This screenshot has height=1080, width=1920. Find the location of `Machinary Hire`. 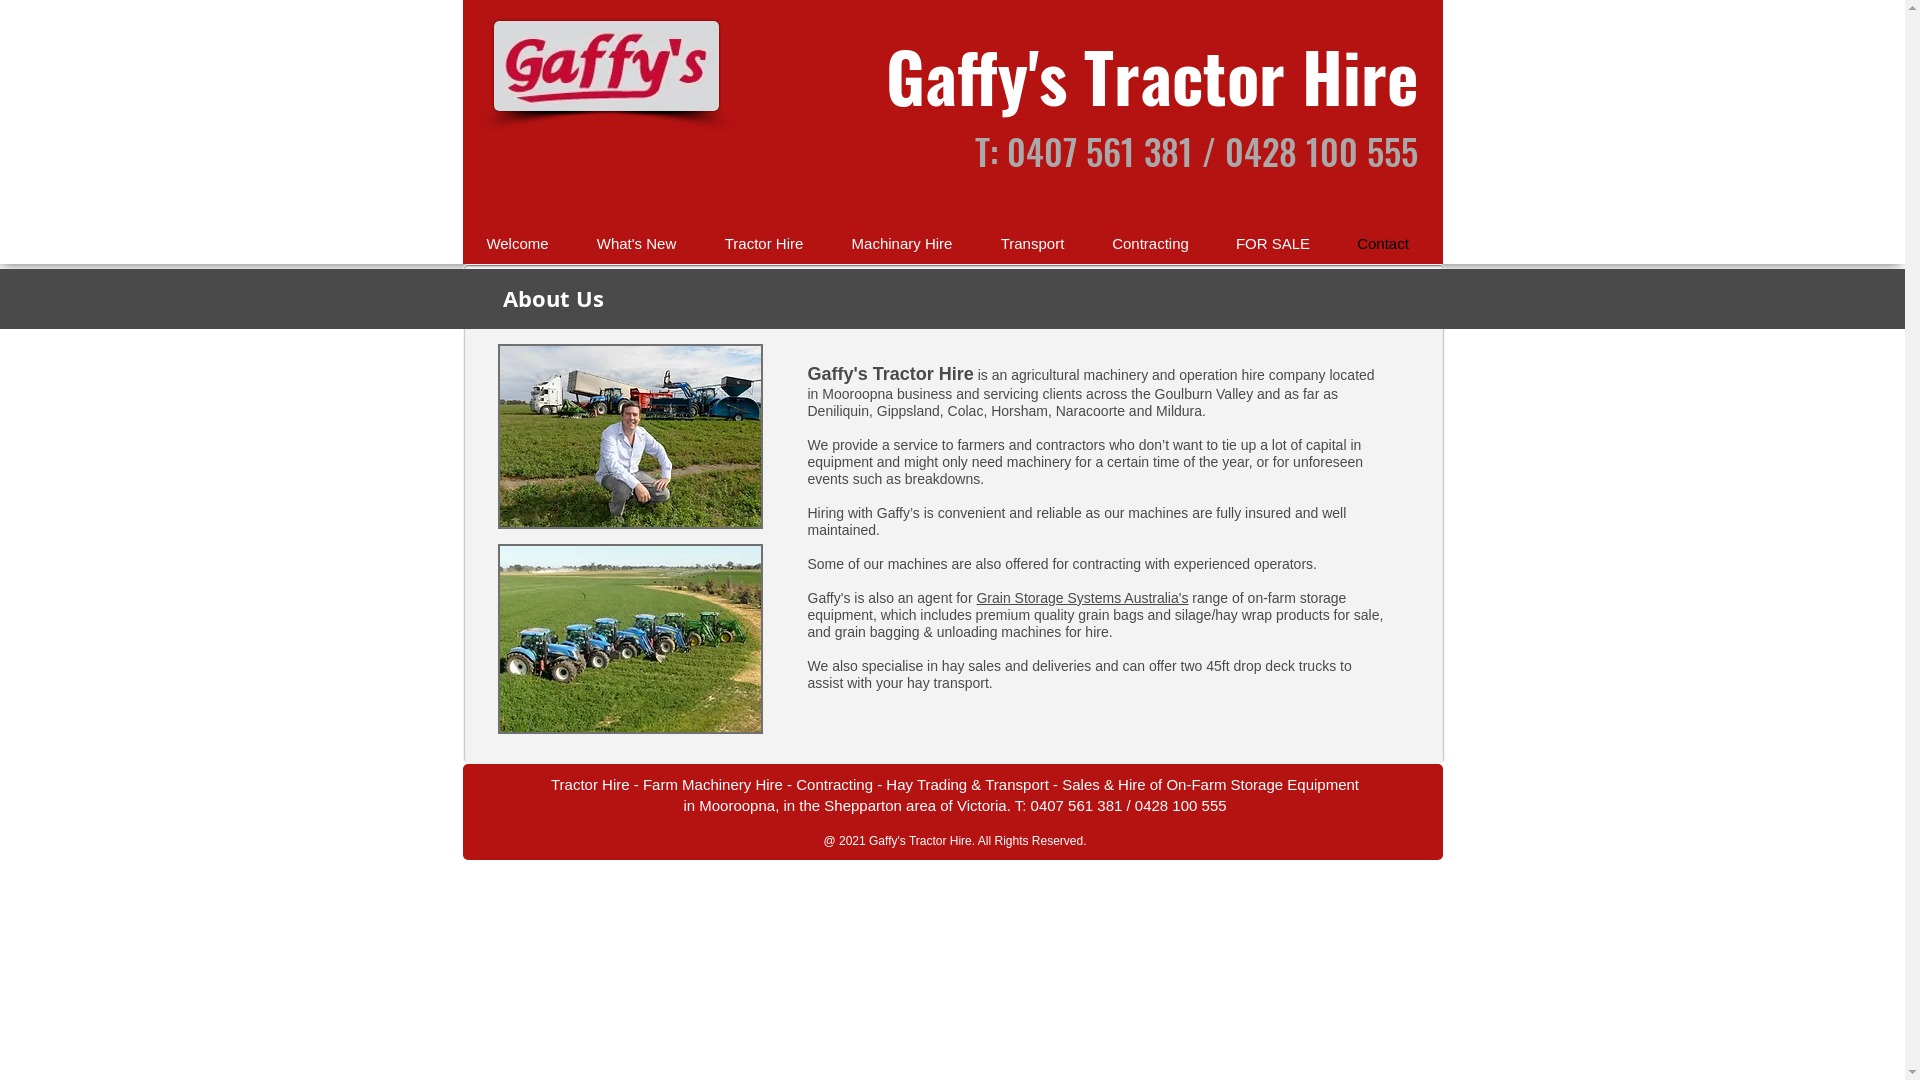

Machinary Hire is located at coordinates (902, 244).